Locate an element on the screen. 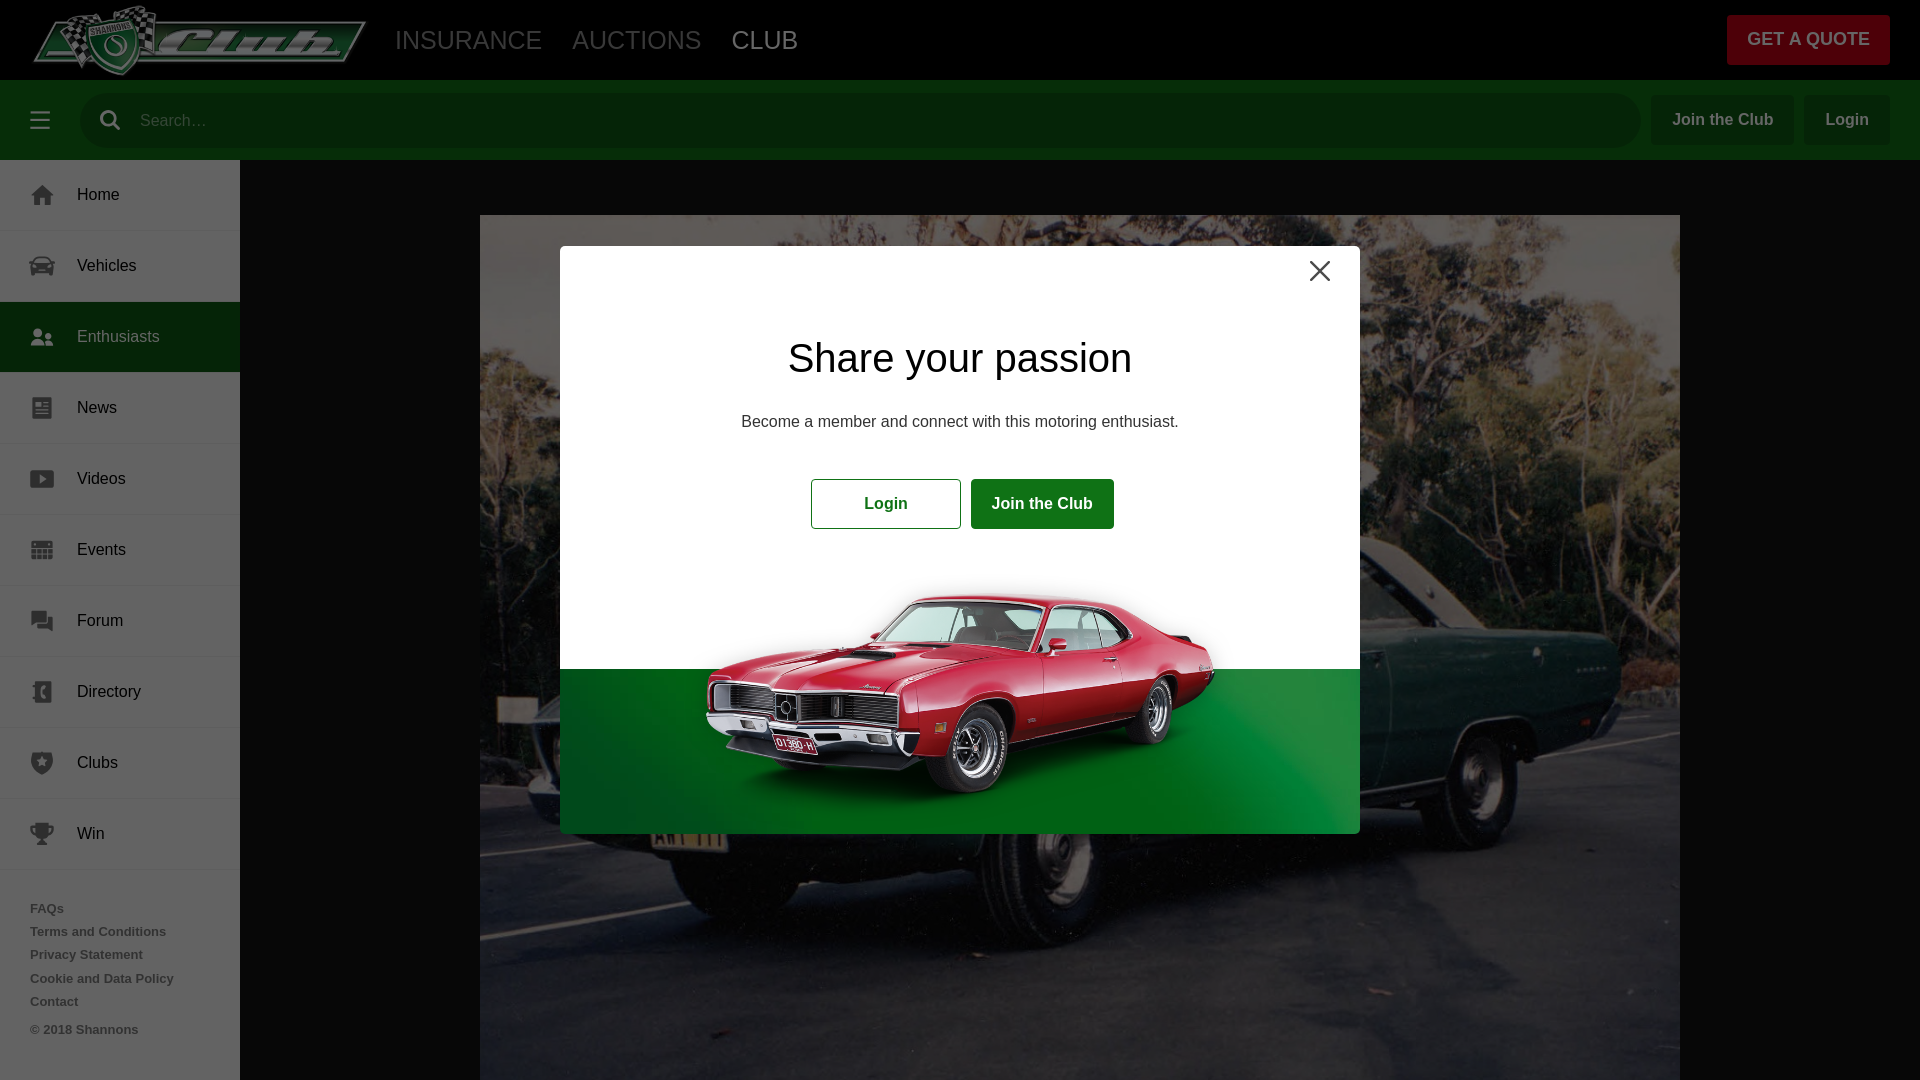 The height and width of the screenshot is (1080, 1920). Clubs is located at coordinates (120, 762).